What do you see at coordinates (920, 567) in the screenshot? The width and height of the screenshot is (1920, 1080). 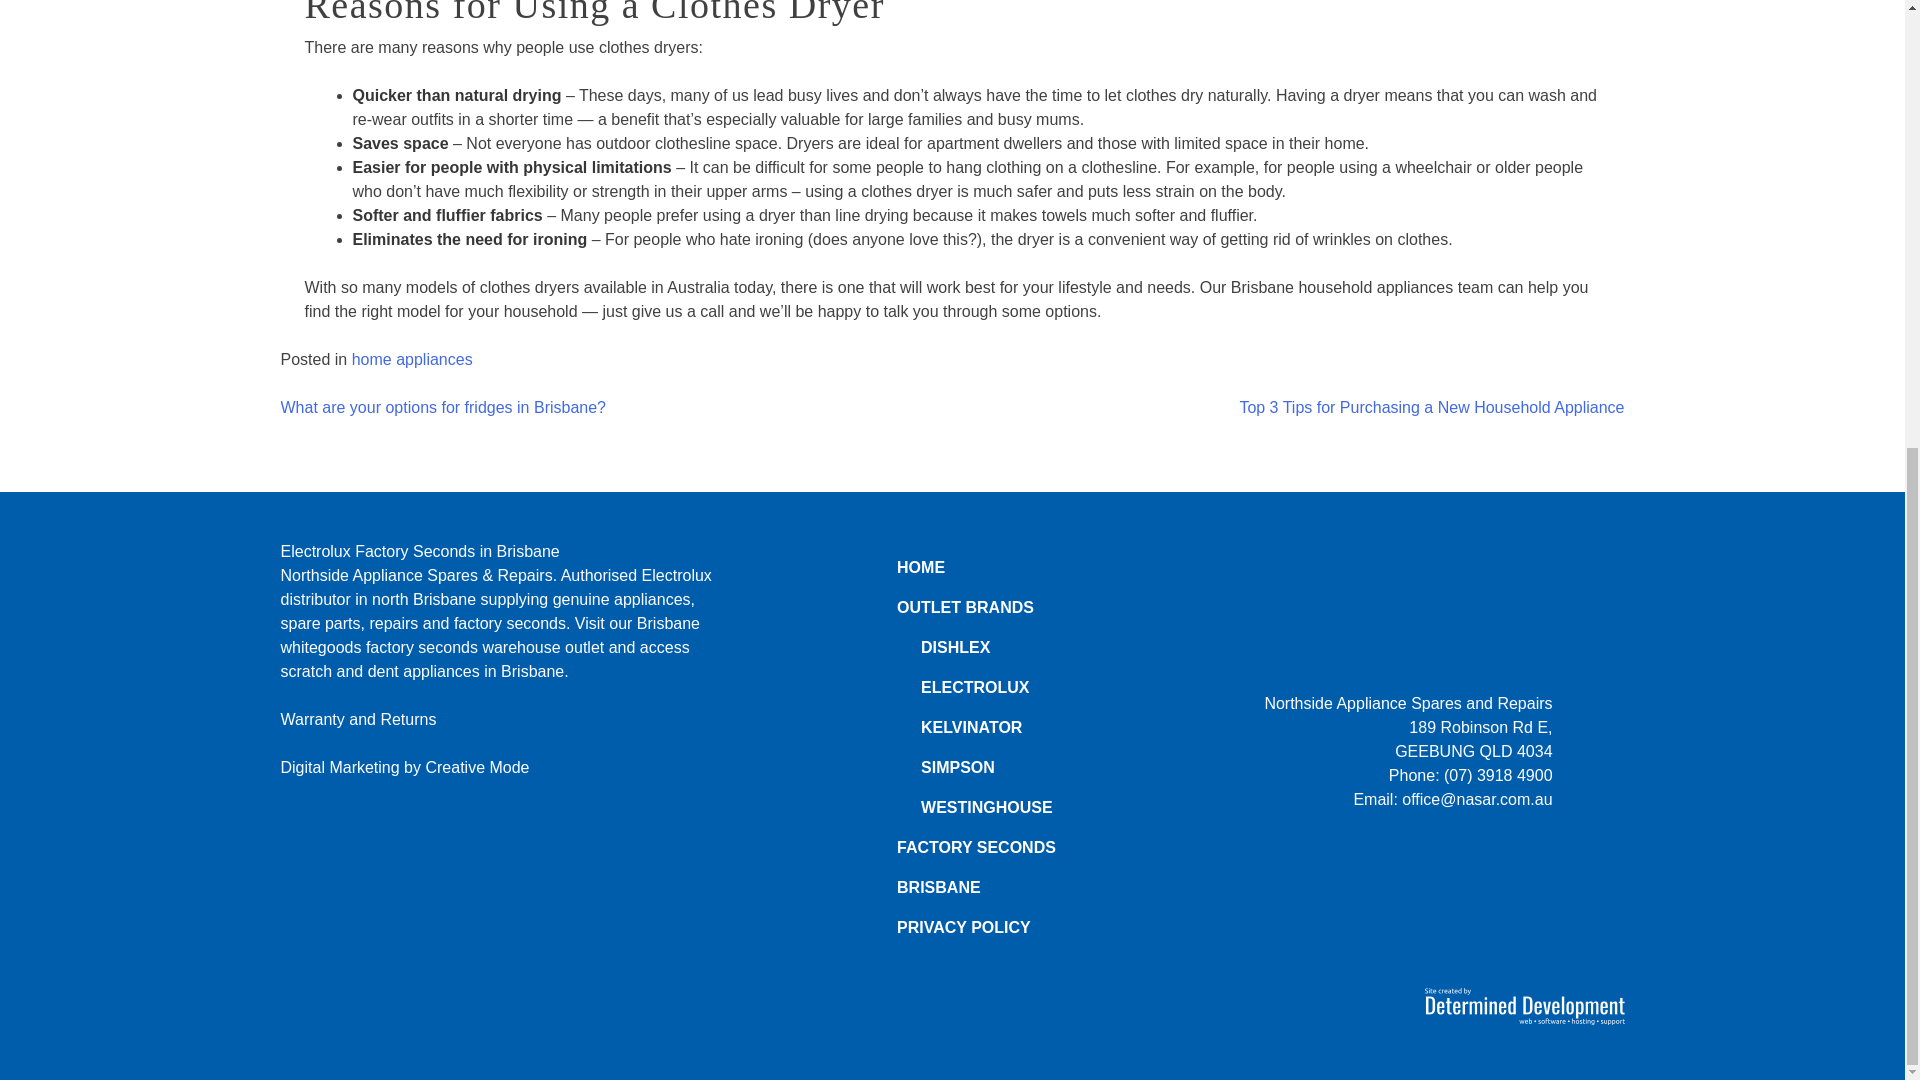 I see `HOME` at bounding box center [920, 567].